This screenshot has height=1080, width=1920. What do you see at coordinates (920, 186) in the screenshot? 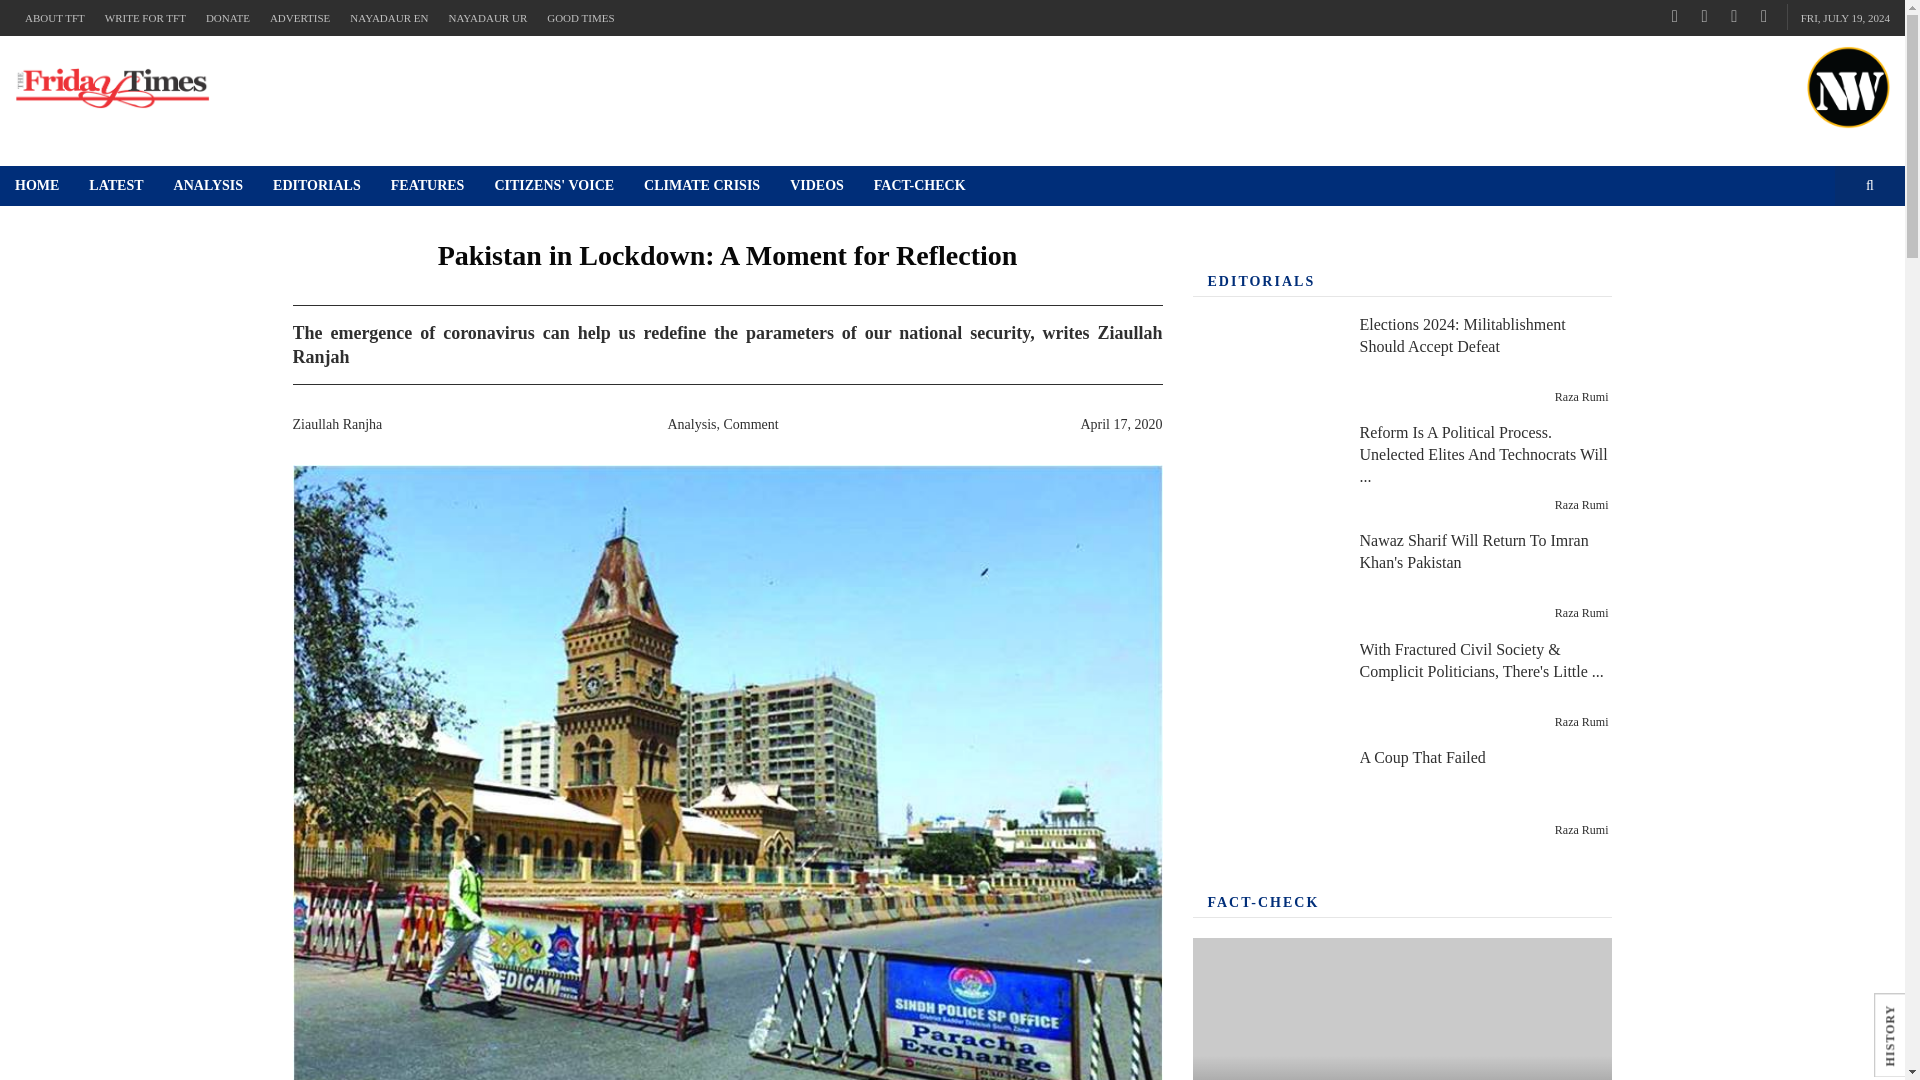
I see `FACT-CHECK` at bounding box center [920, 186].